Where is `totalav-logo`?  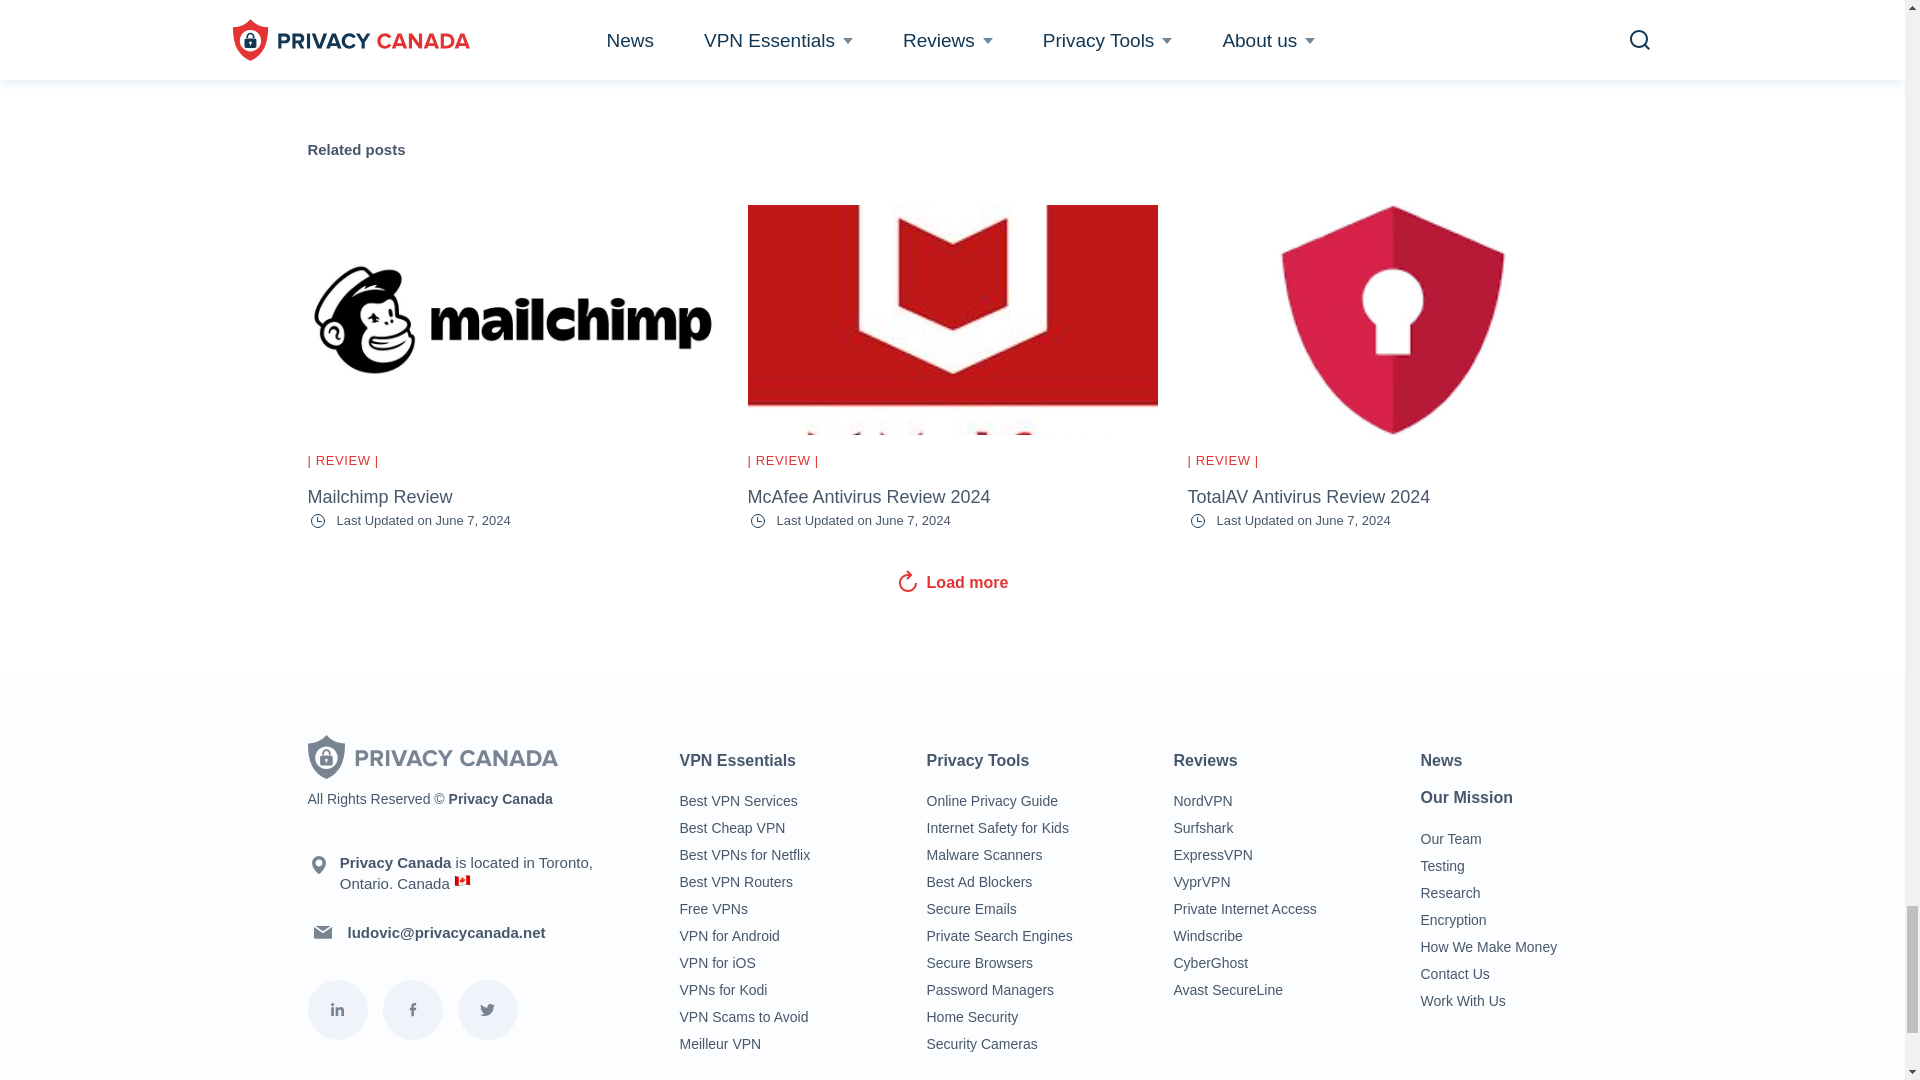 totalav-logo is located at coordinates (1392, 320).